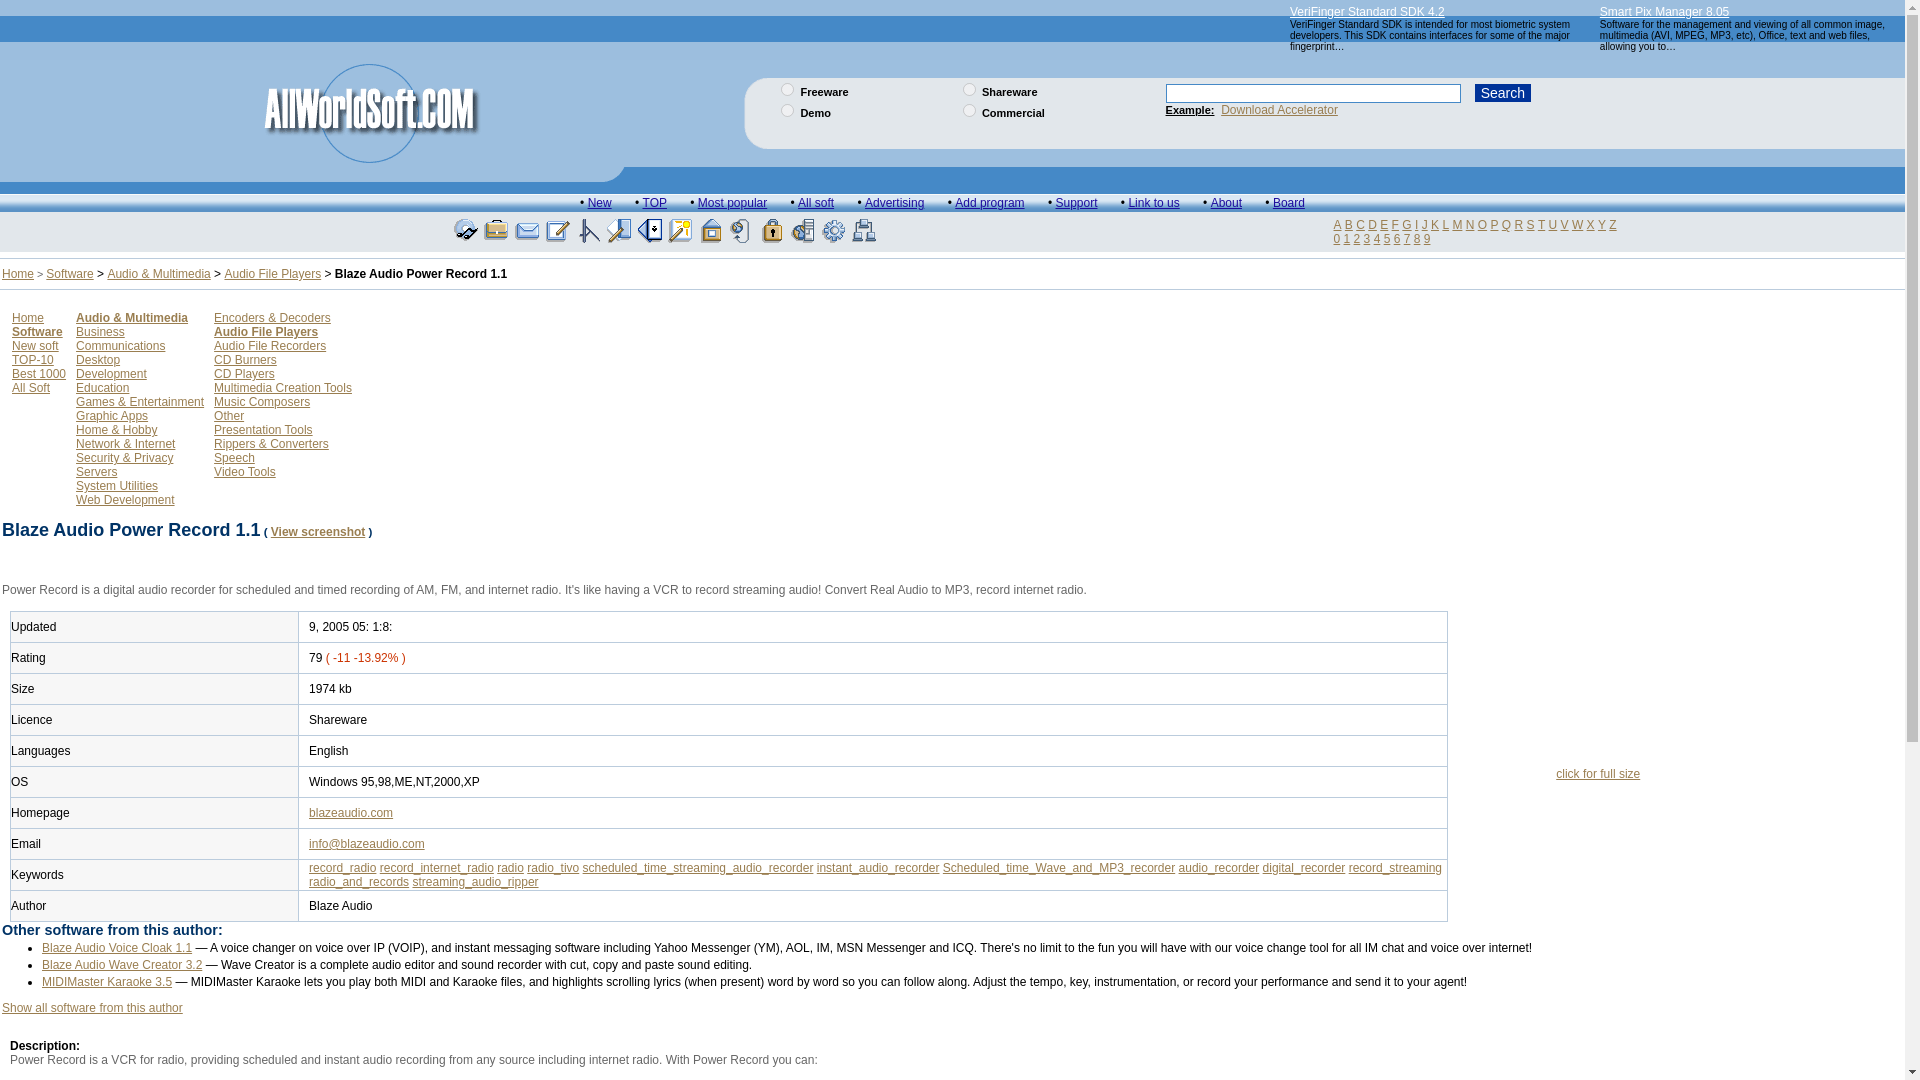 Image resolution: width=1920 pixels, height=1080 pixels. Describe the element at coordinates (1226, 202) in the screenshot. I see `About` at that location.